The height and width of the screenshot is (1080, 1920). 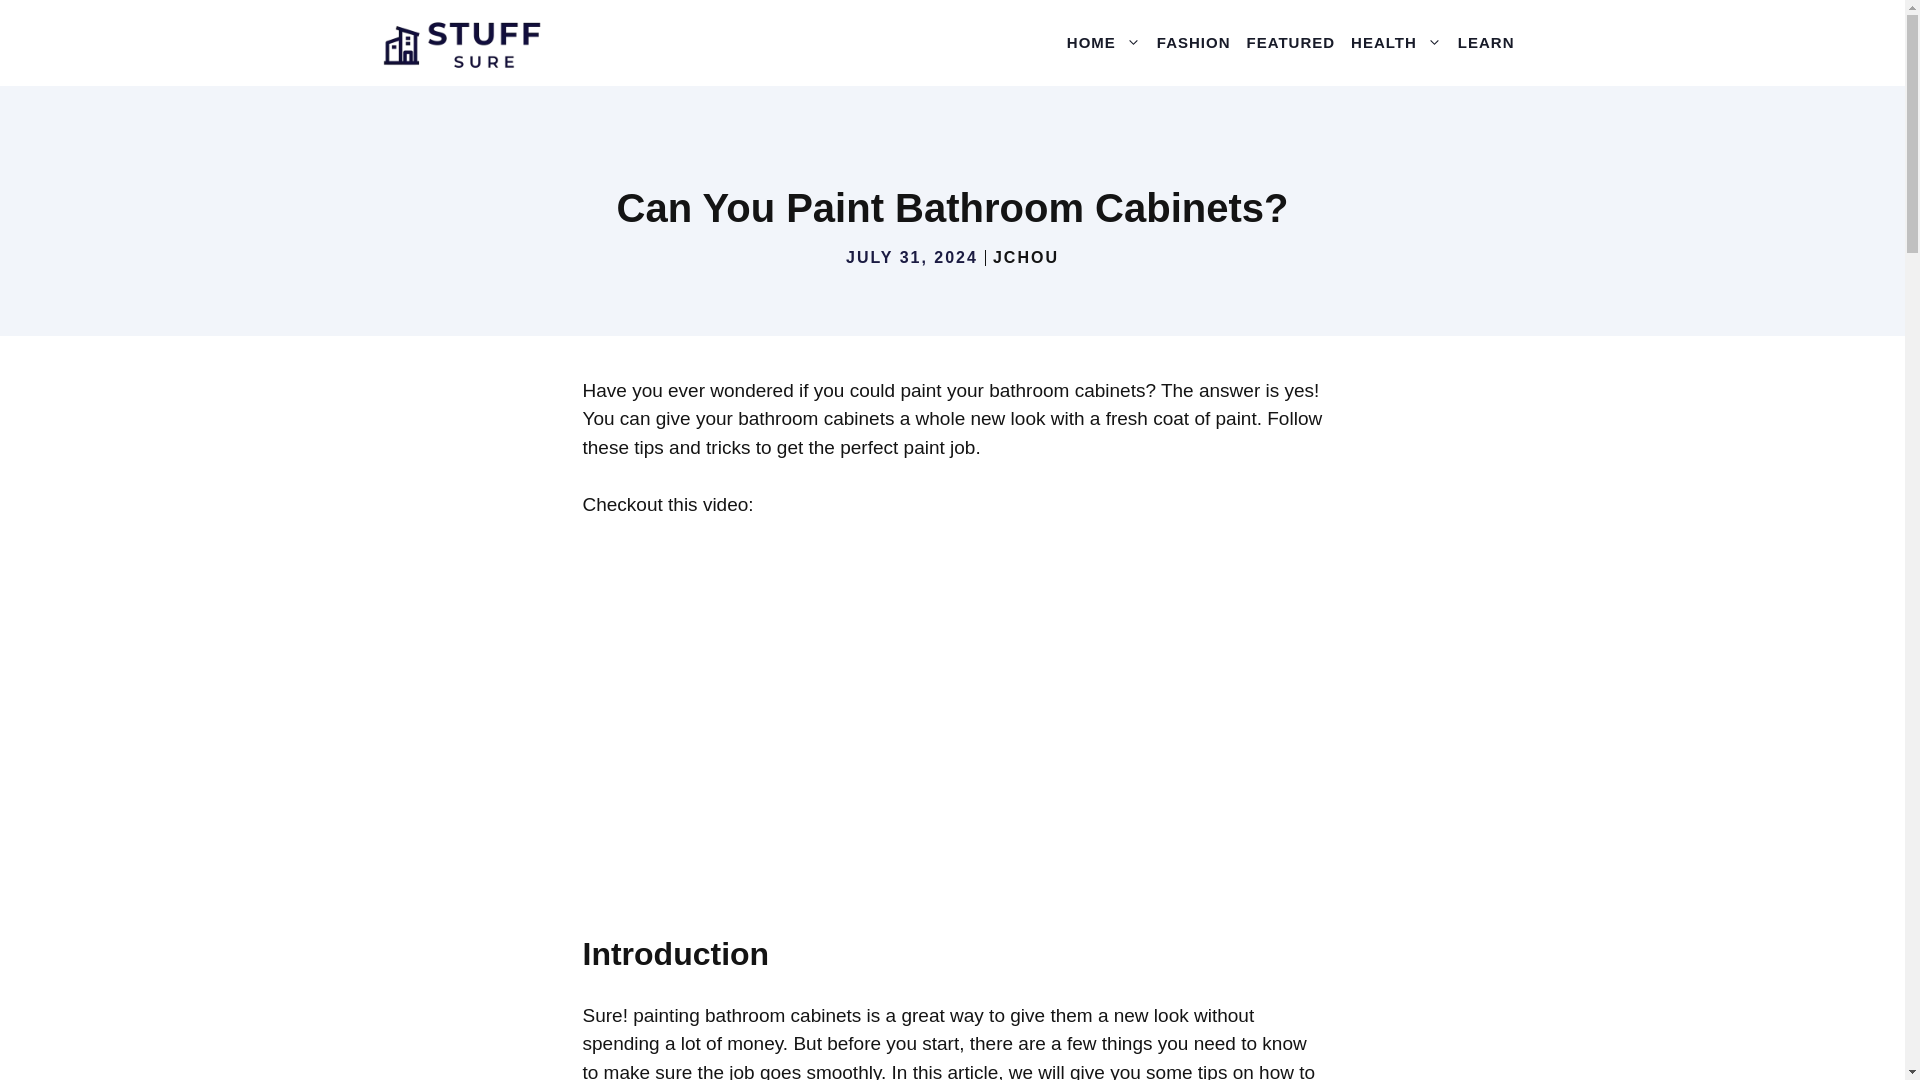 I want to click on LEARN, so click(x=1486, y=42).